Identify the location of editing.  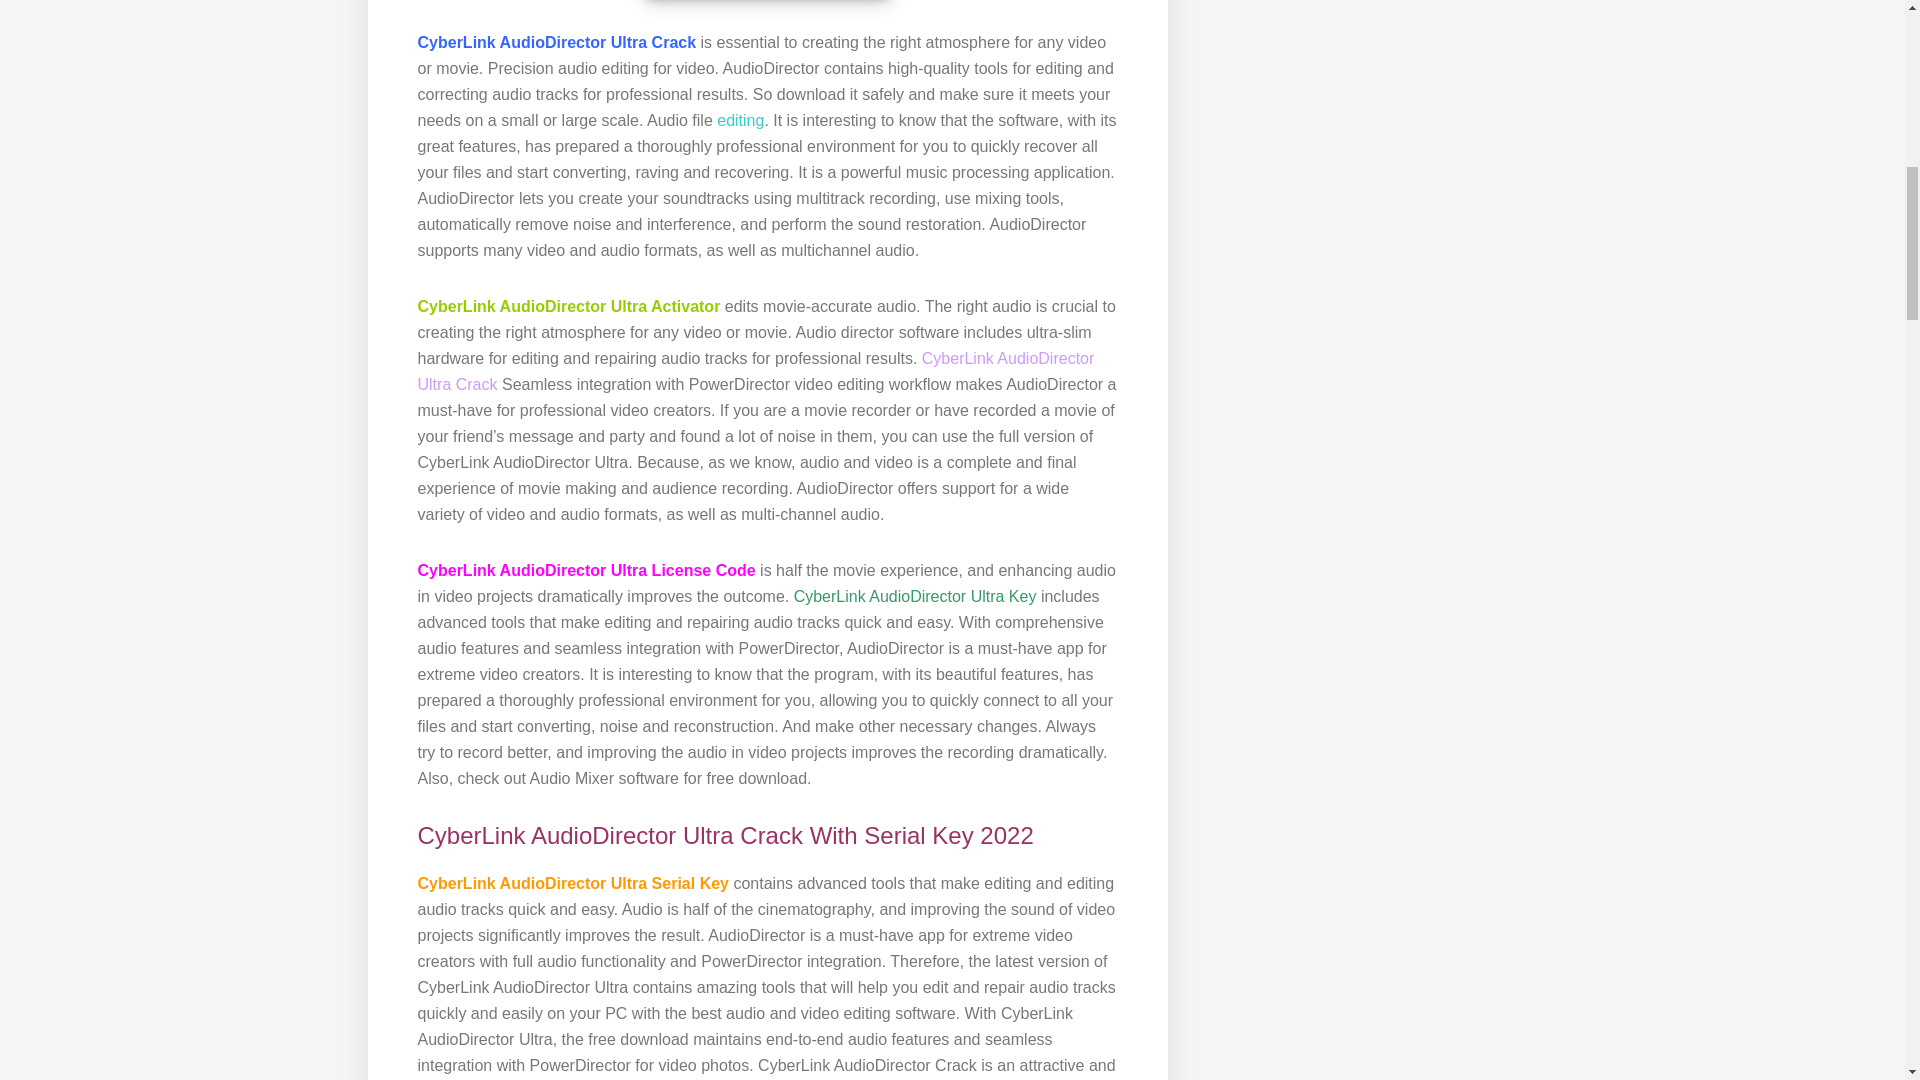
(740, 120).